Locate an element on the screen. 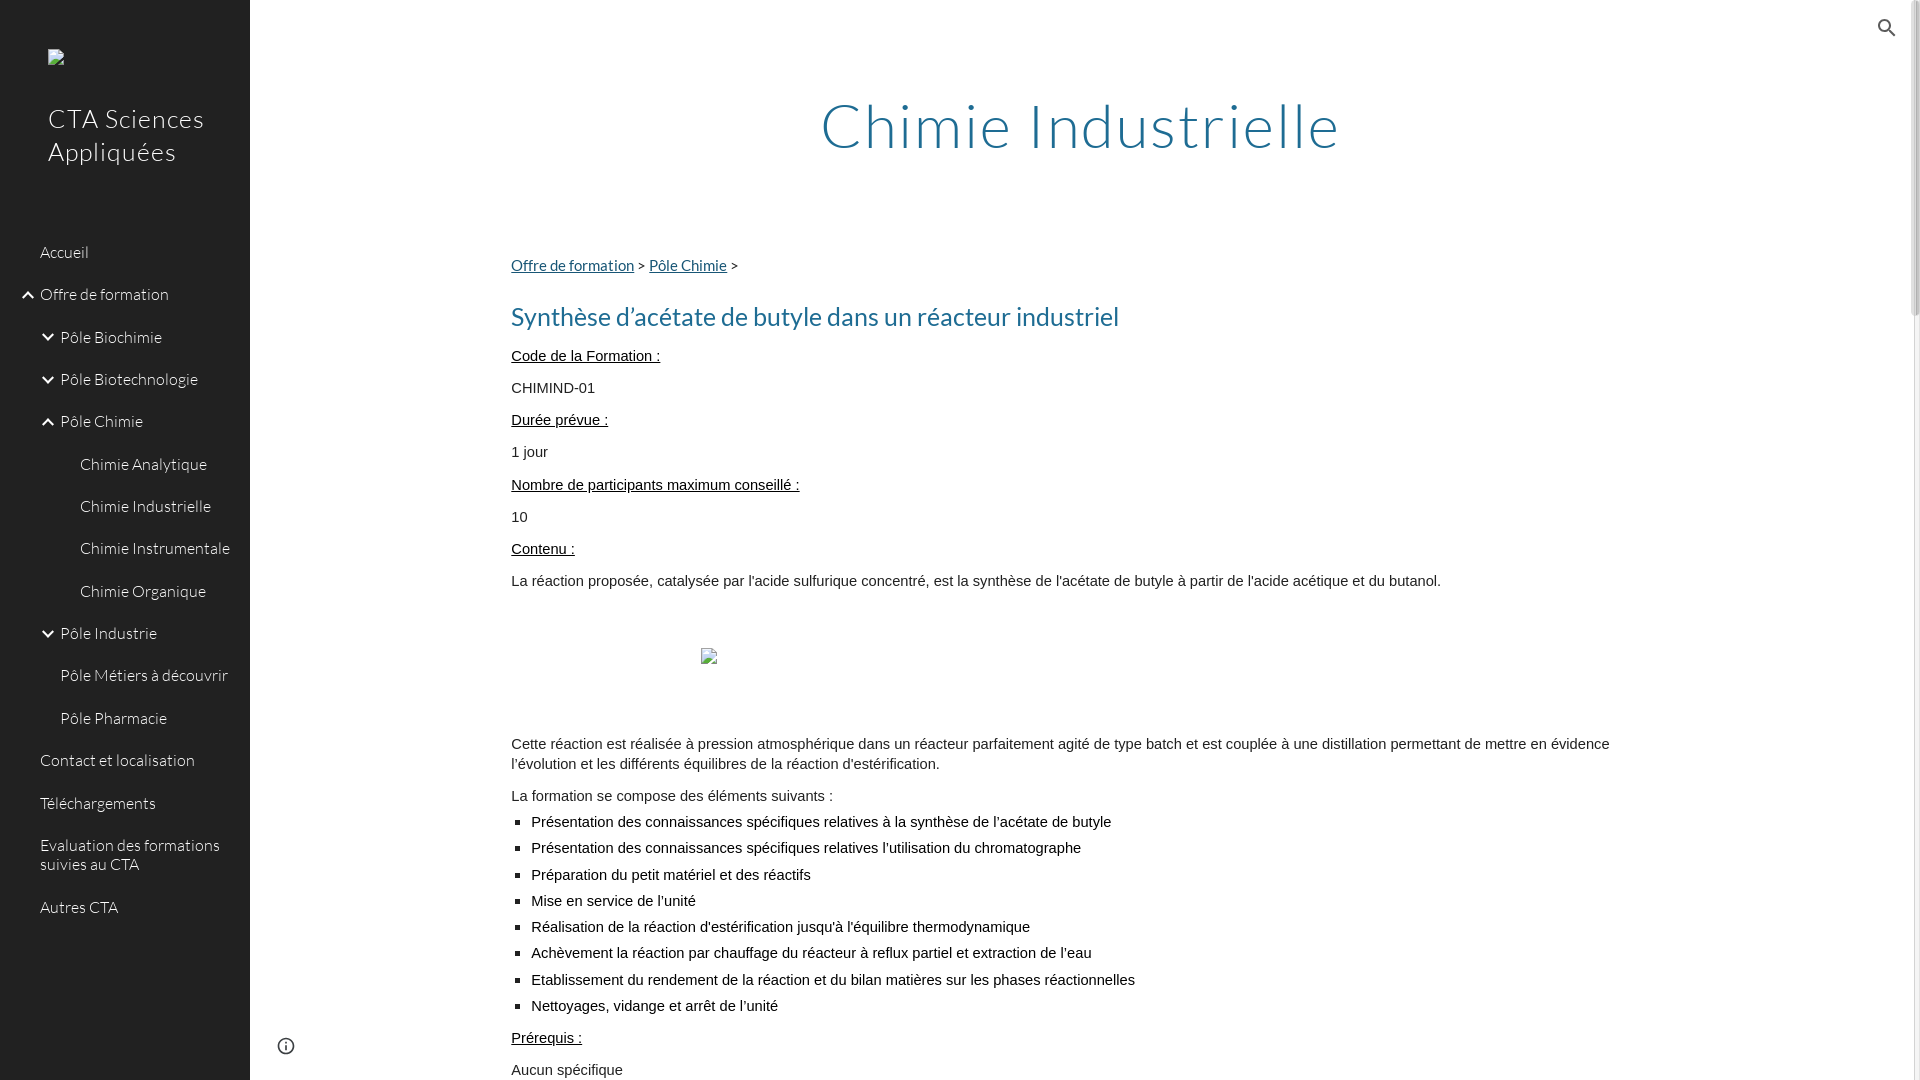 The width and height of the screenshot is (1920, 1080). Expand/Collapse is located at coordinates (42, 634).